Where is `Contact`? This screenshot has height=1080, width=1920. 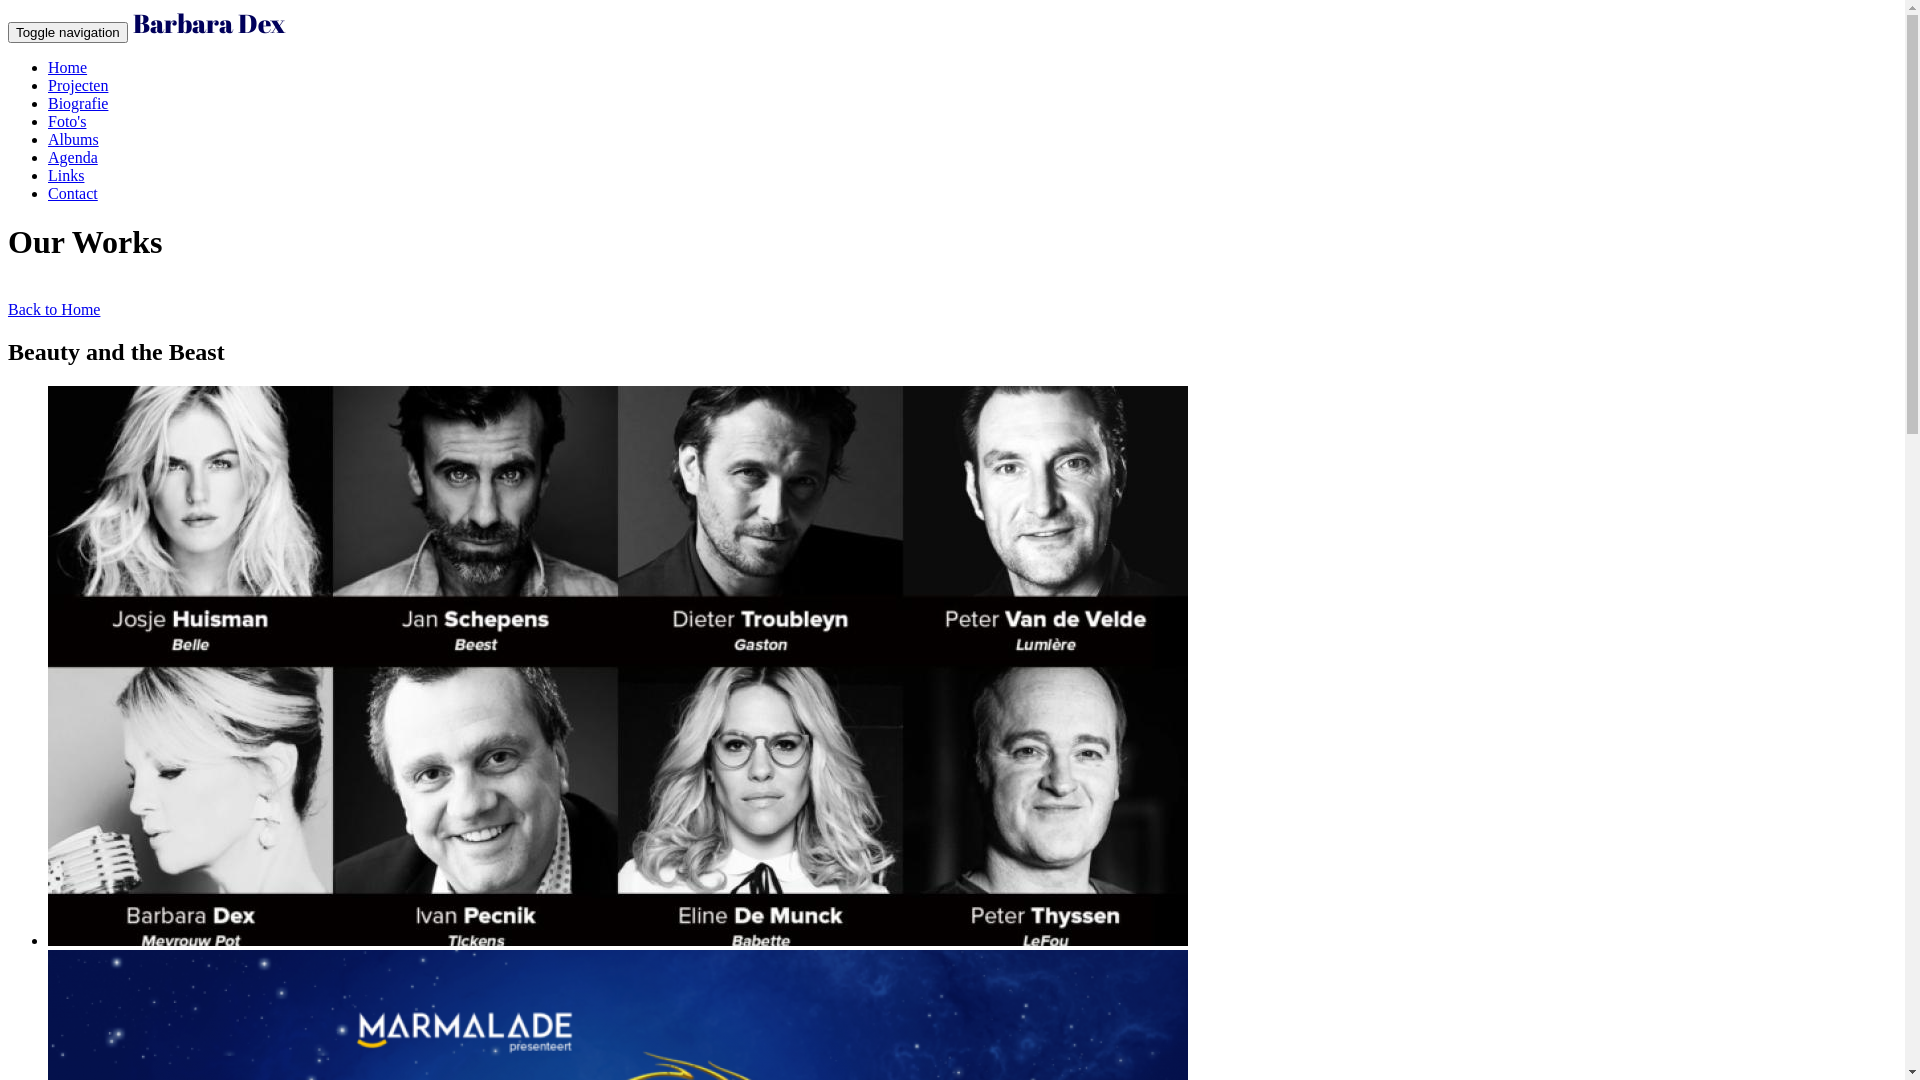
Contact is located at coordinates (73, 194).